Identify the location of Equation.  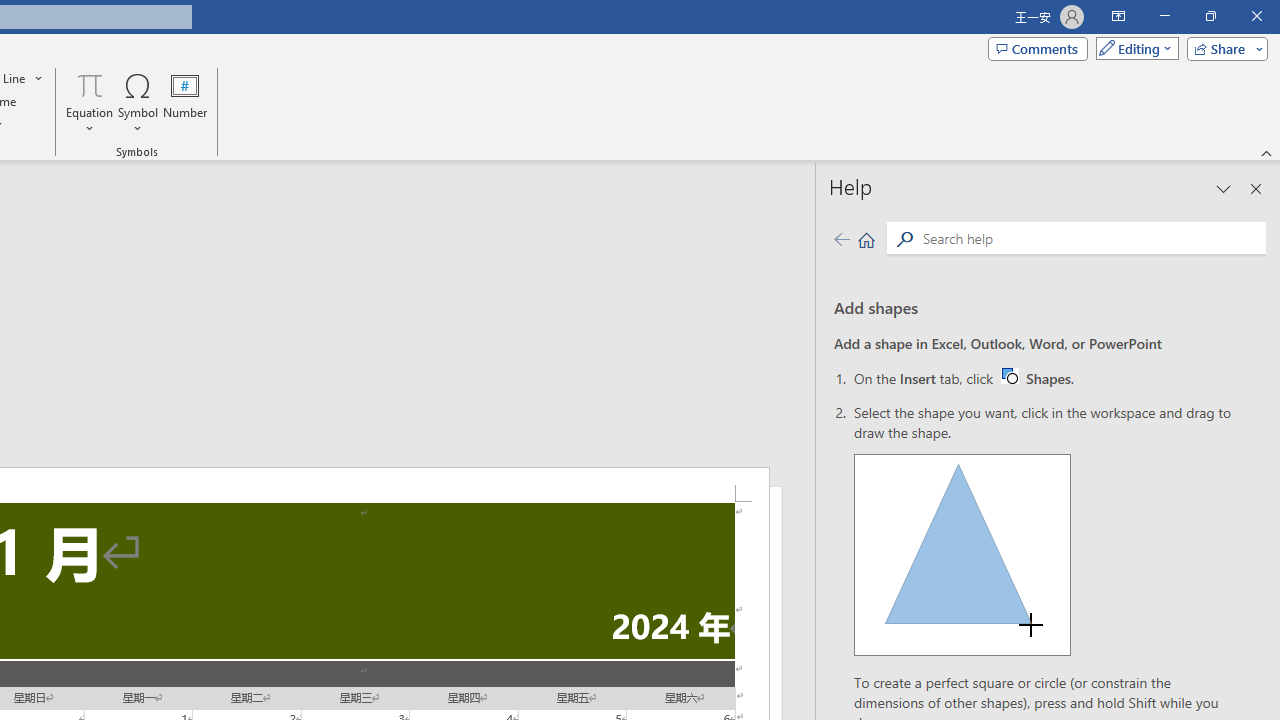
(90, 102).